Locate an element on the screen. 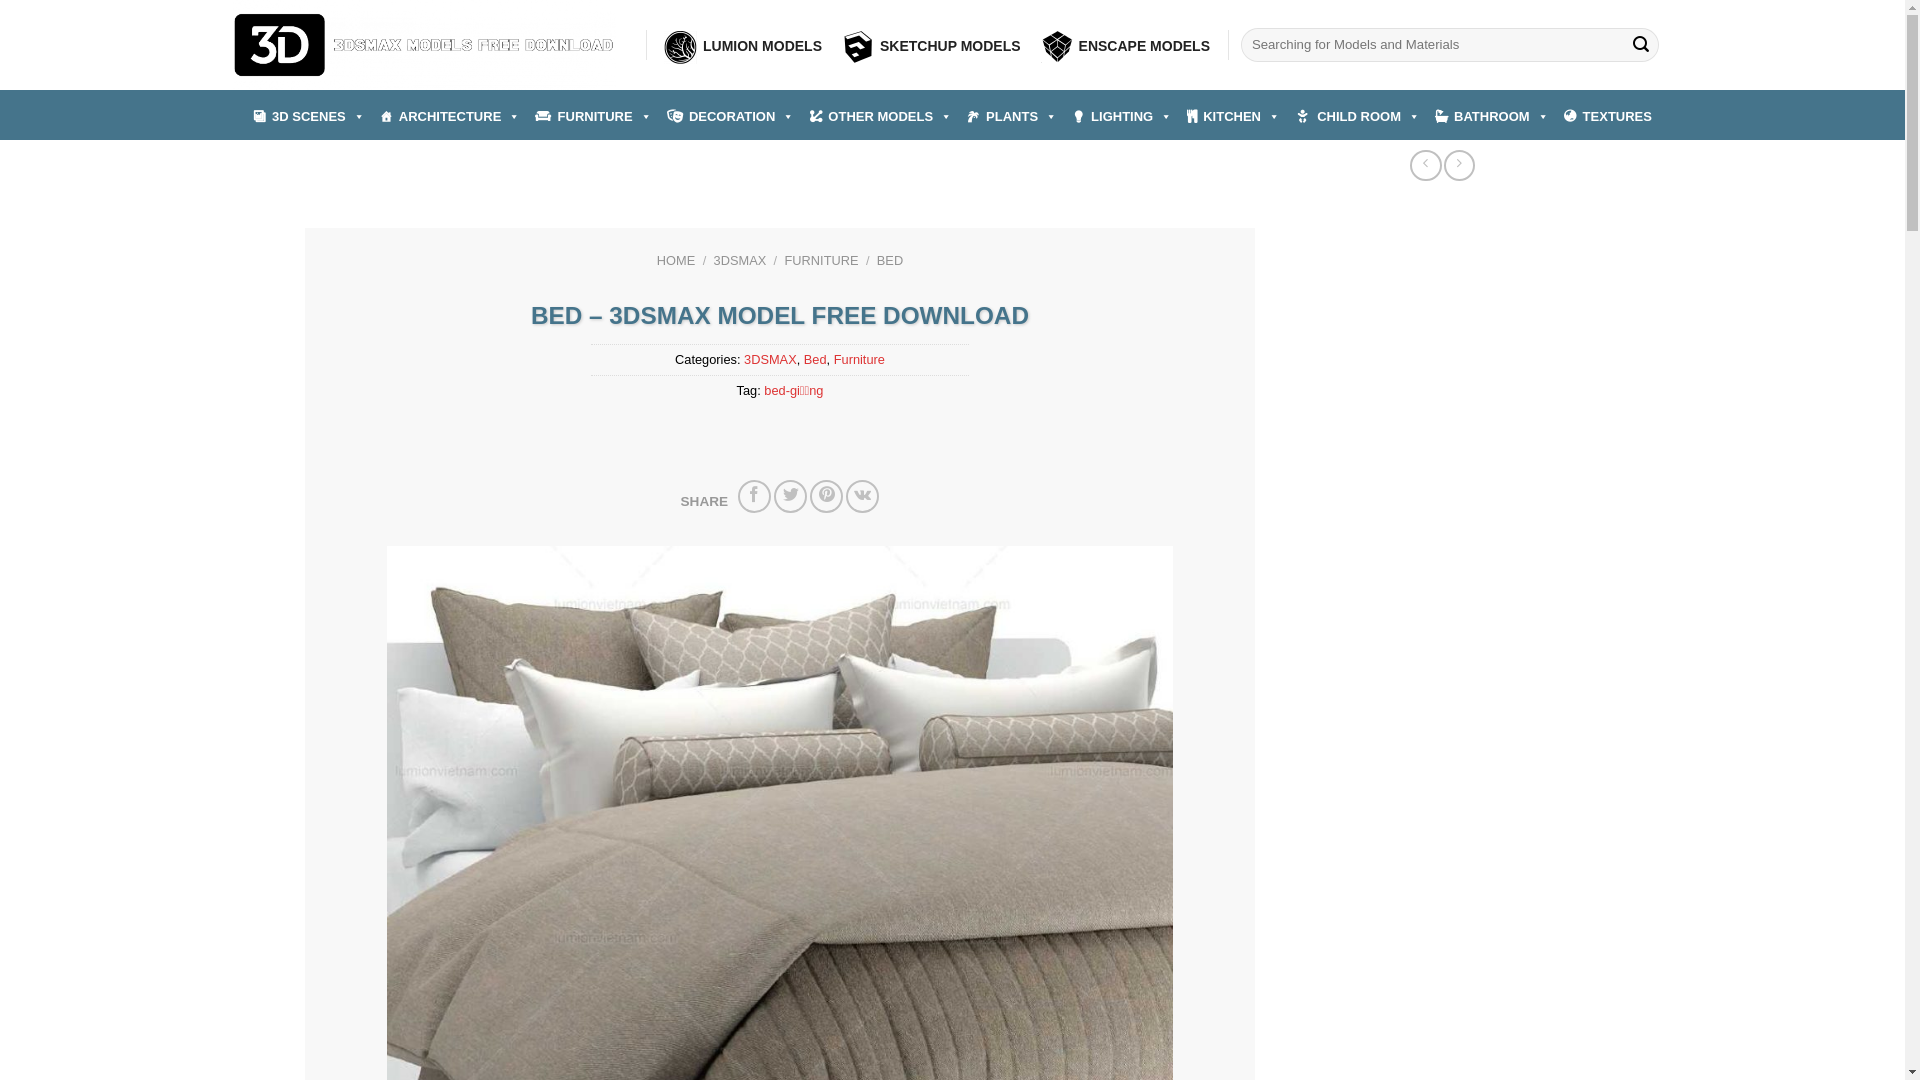 The height and width of the screenshot is (1080, 1920). OTHER MODELS is located at coordinates (880, 116).